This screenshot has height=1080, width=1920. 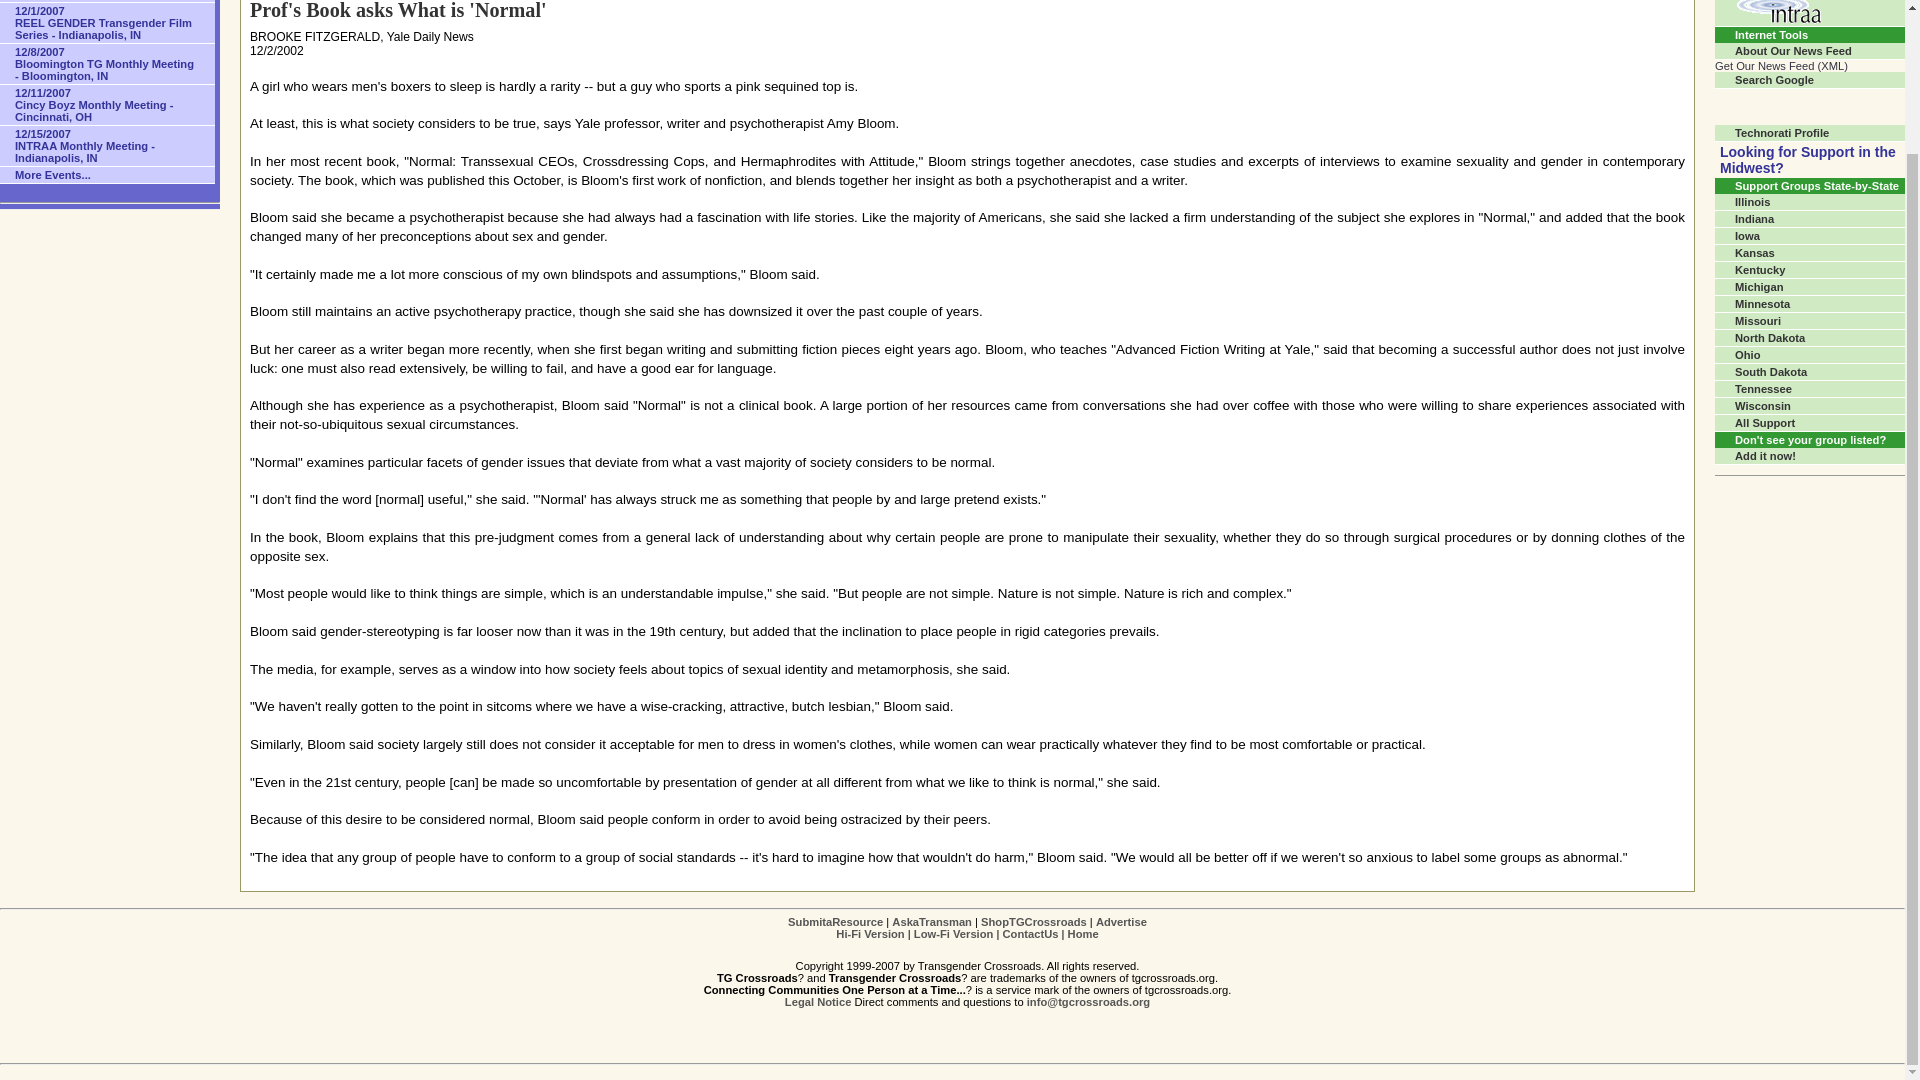 What do you see at coordinates (1088, 1001) in the screenshot?
I see `Send Us Mail` at bounding box center [1088, 1001].